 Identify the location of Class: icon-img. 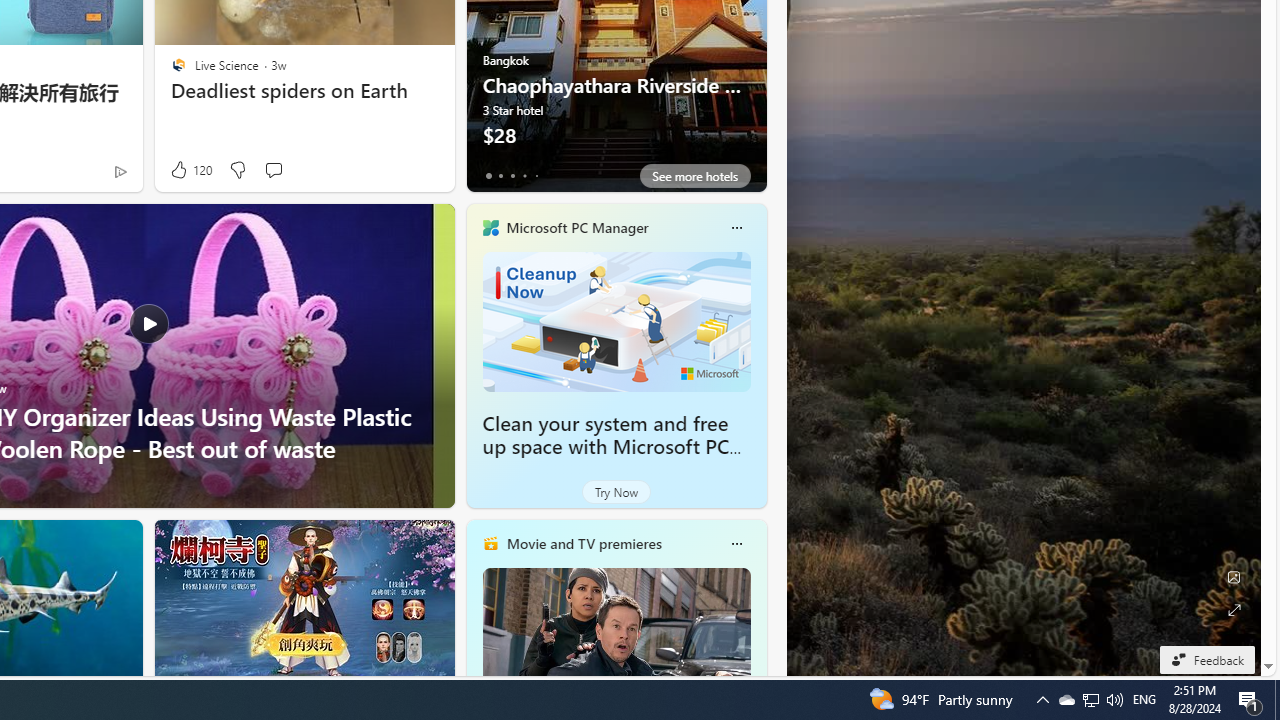
(736, 544).